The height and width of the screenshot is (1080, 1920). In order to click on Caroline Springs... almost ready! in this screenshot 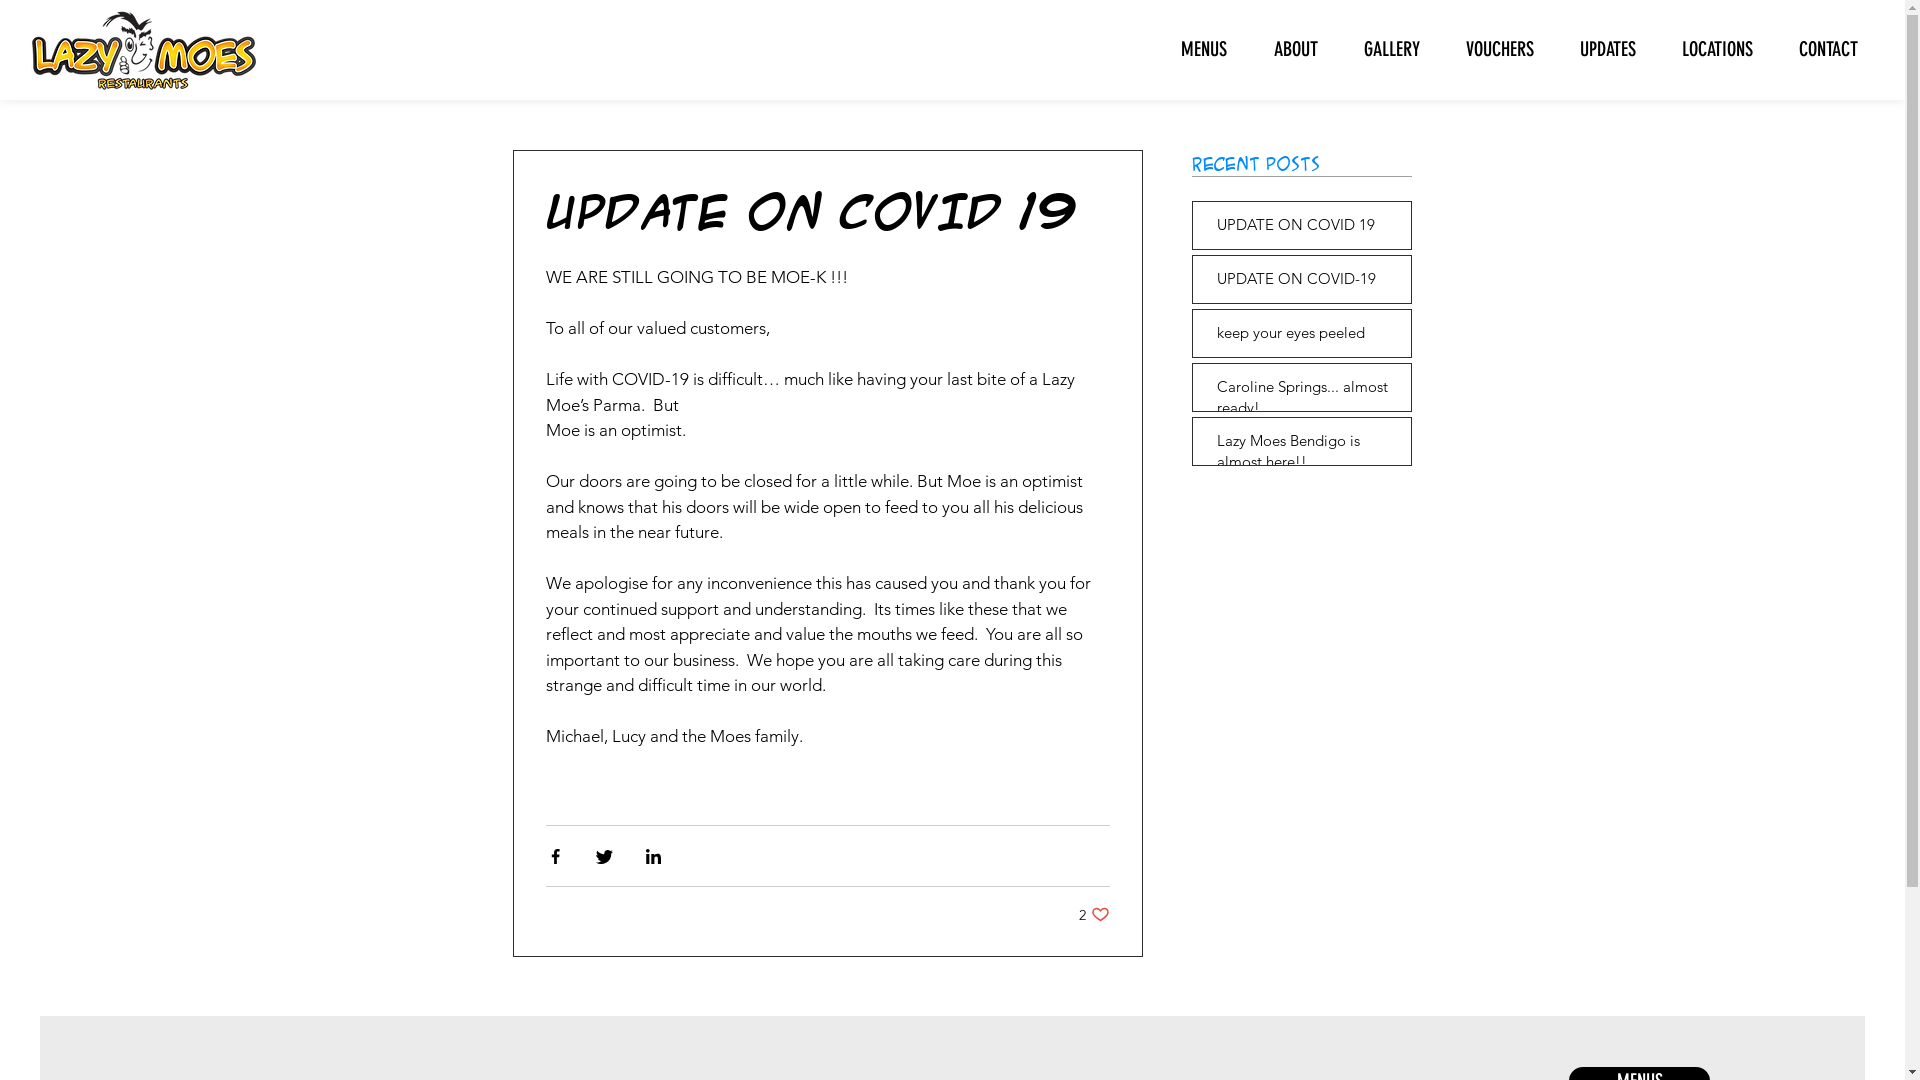, I will do `click(1307, 401)`.